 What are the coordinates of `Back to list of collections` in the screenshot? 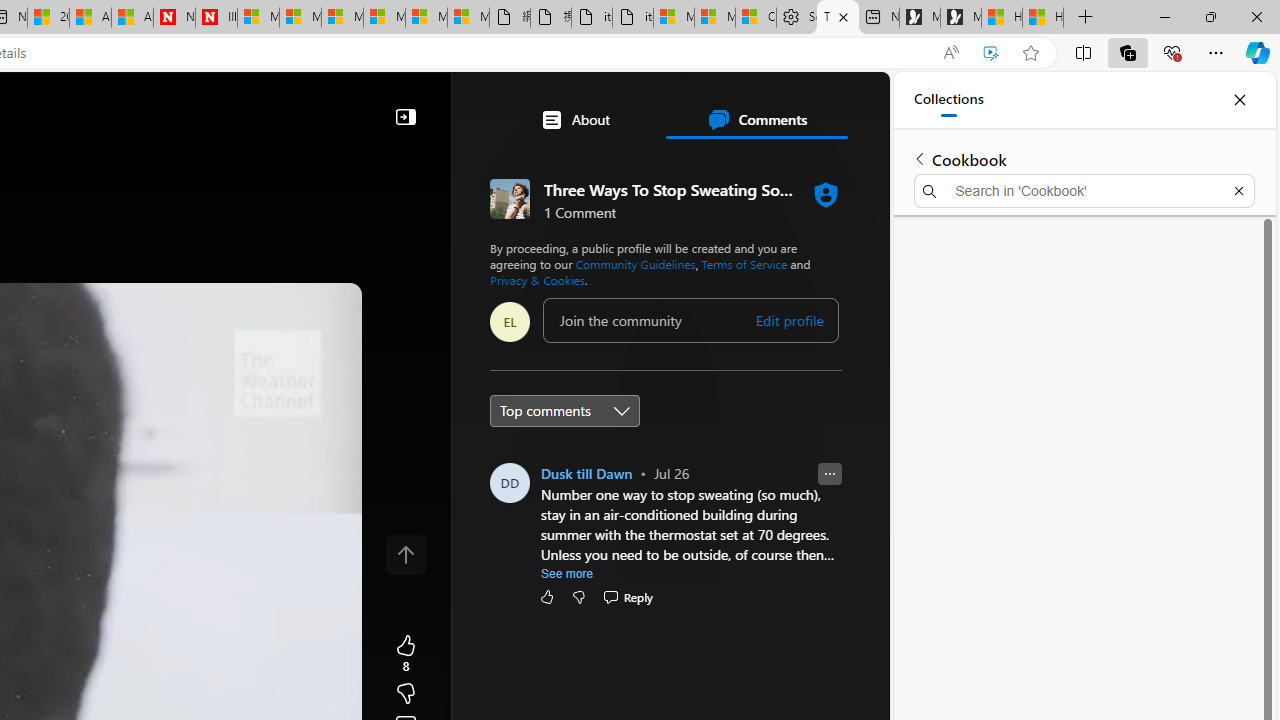 It's located at (920, 158).